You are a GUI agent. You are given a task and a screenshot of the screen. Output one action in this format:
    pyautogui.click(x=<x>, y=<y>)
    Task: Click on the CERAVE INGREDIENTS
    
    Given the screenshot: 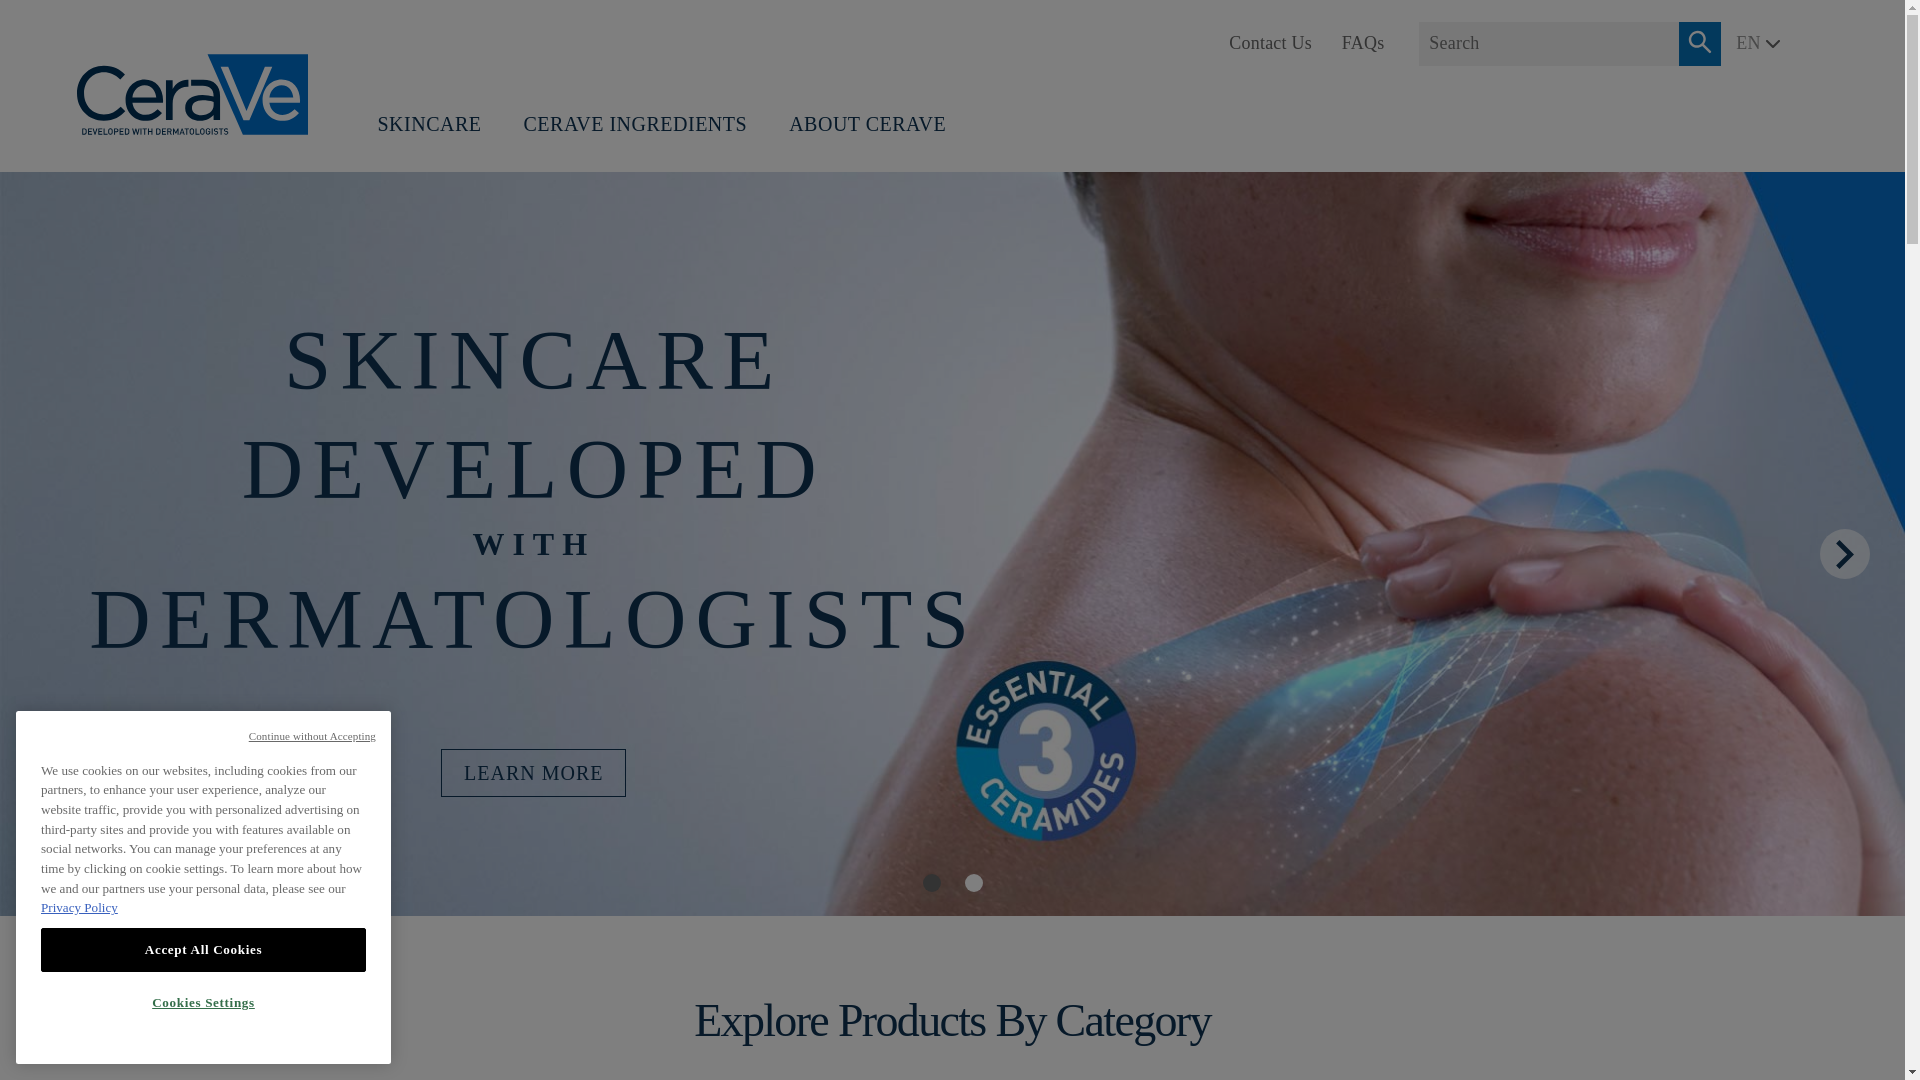 What is the action you would take?
    pyautogui.click(x=636, y=129)
    